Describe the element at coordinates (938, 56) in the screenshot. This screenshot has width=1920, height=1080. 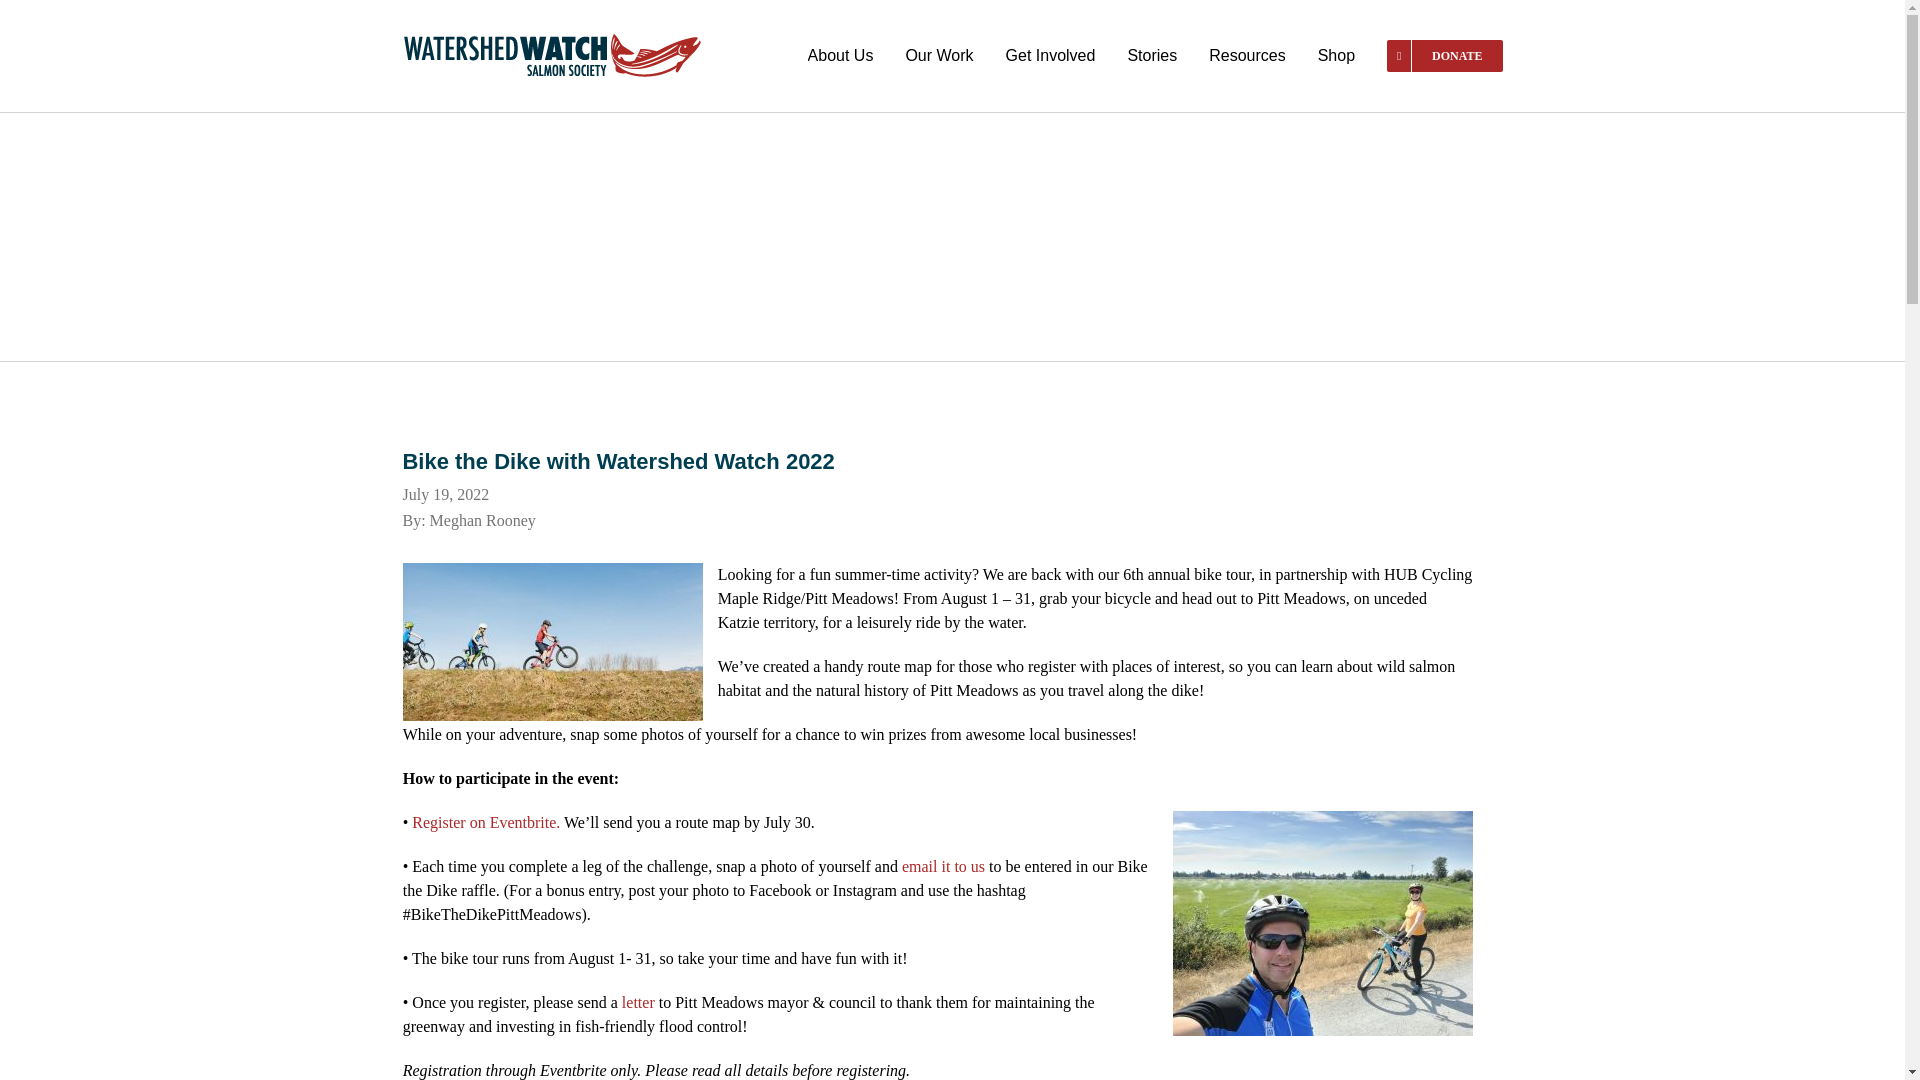
I see `Our Work` at that location.